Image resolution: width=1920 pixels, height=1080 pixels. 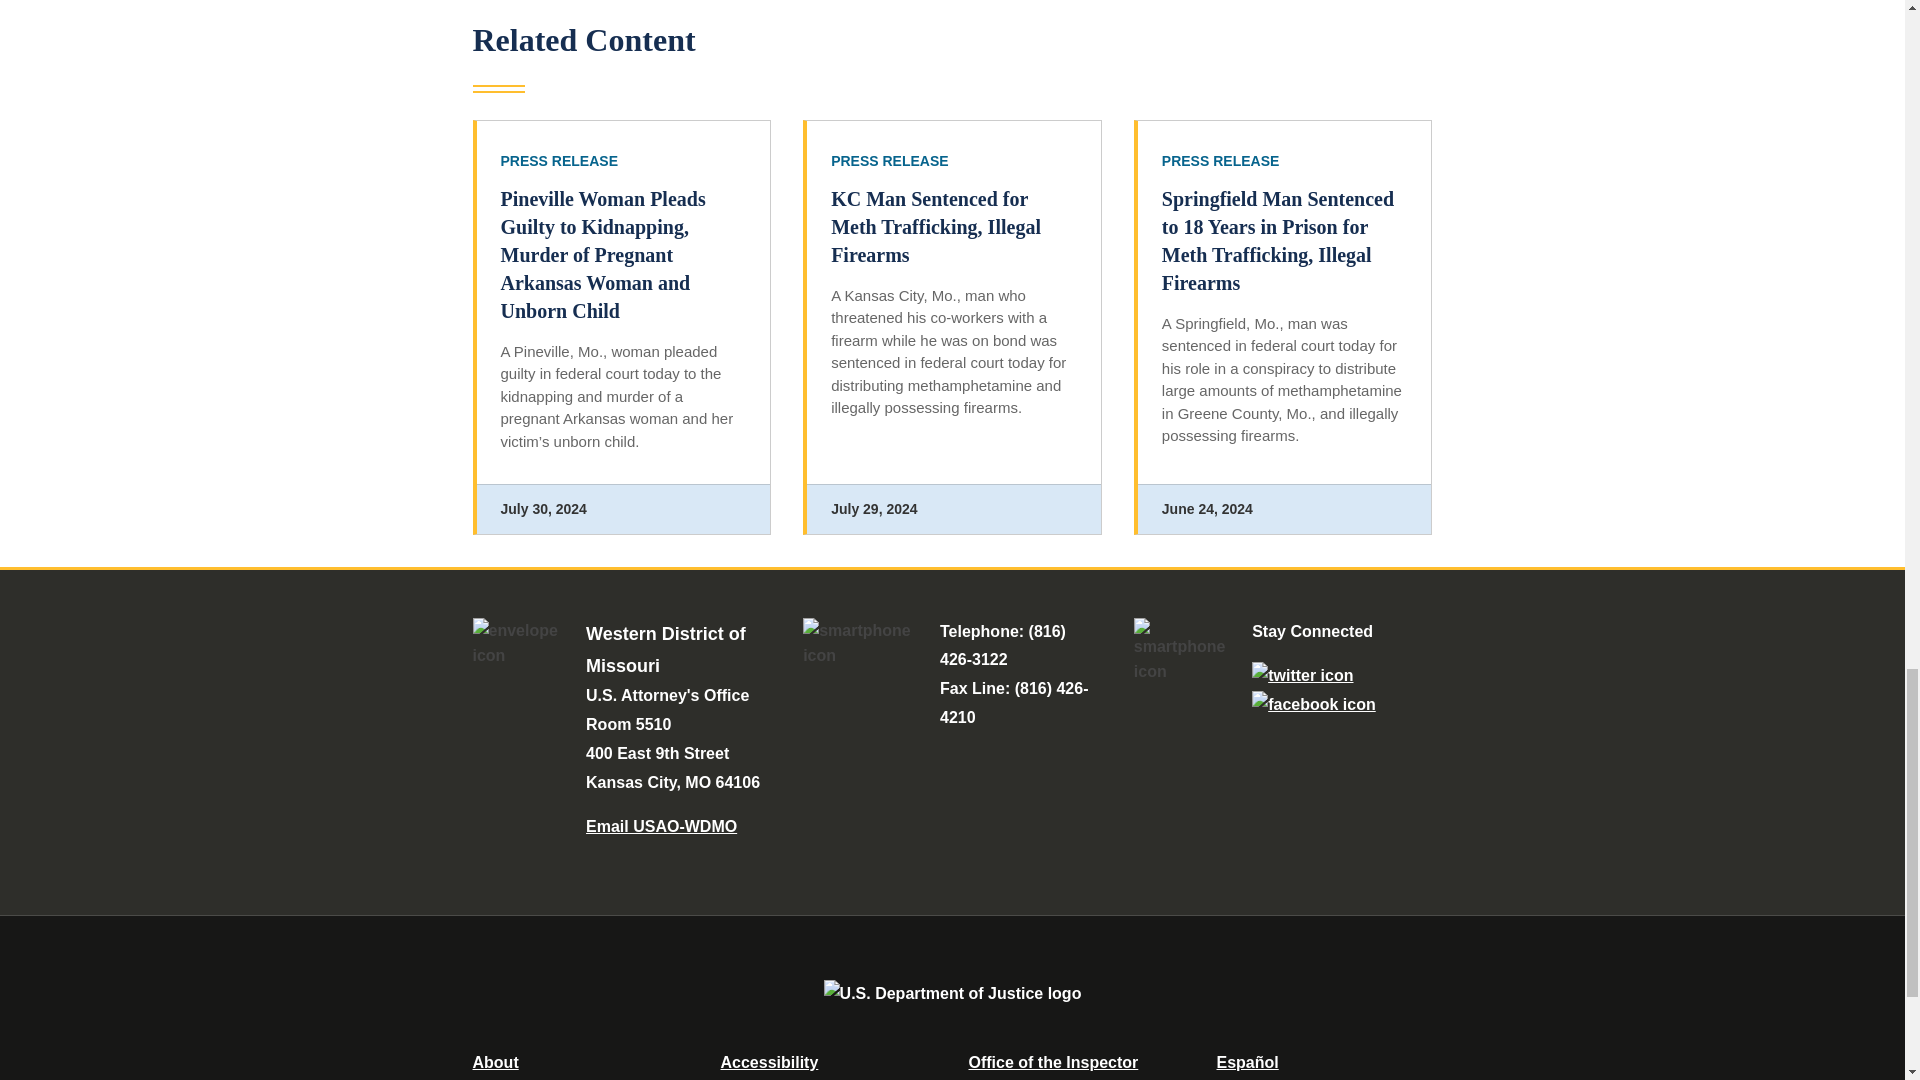 I want to click on About DOJ, so click(x=495, y=1062).